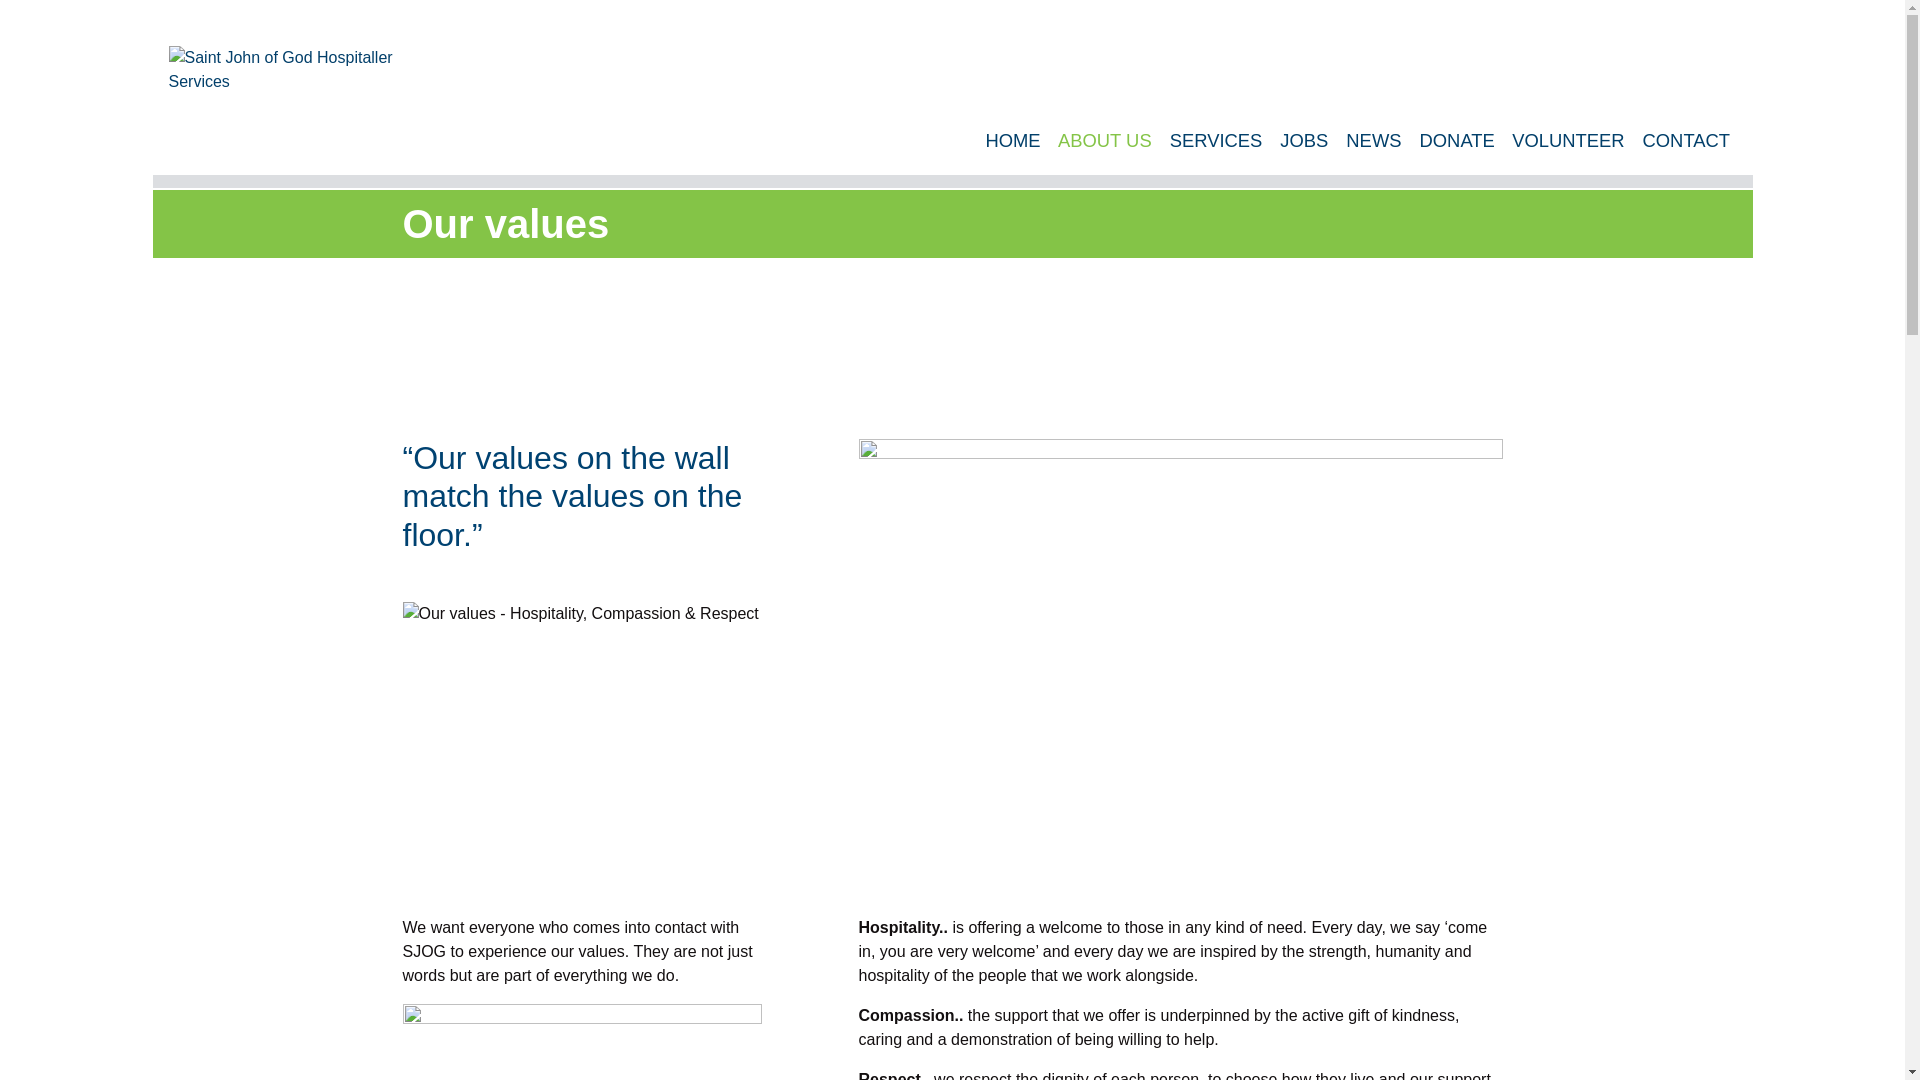 The image size is (1920, 1080). Describe the element at coordinates (1458, 140) in the screenshot. I see `DONATE` at that location.